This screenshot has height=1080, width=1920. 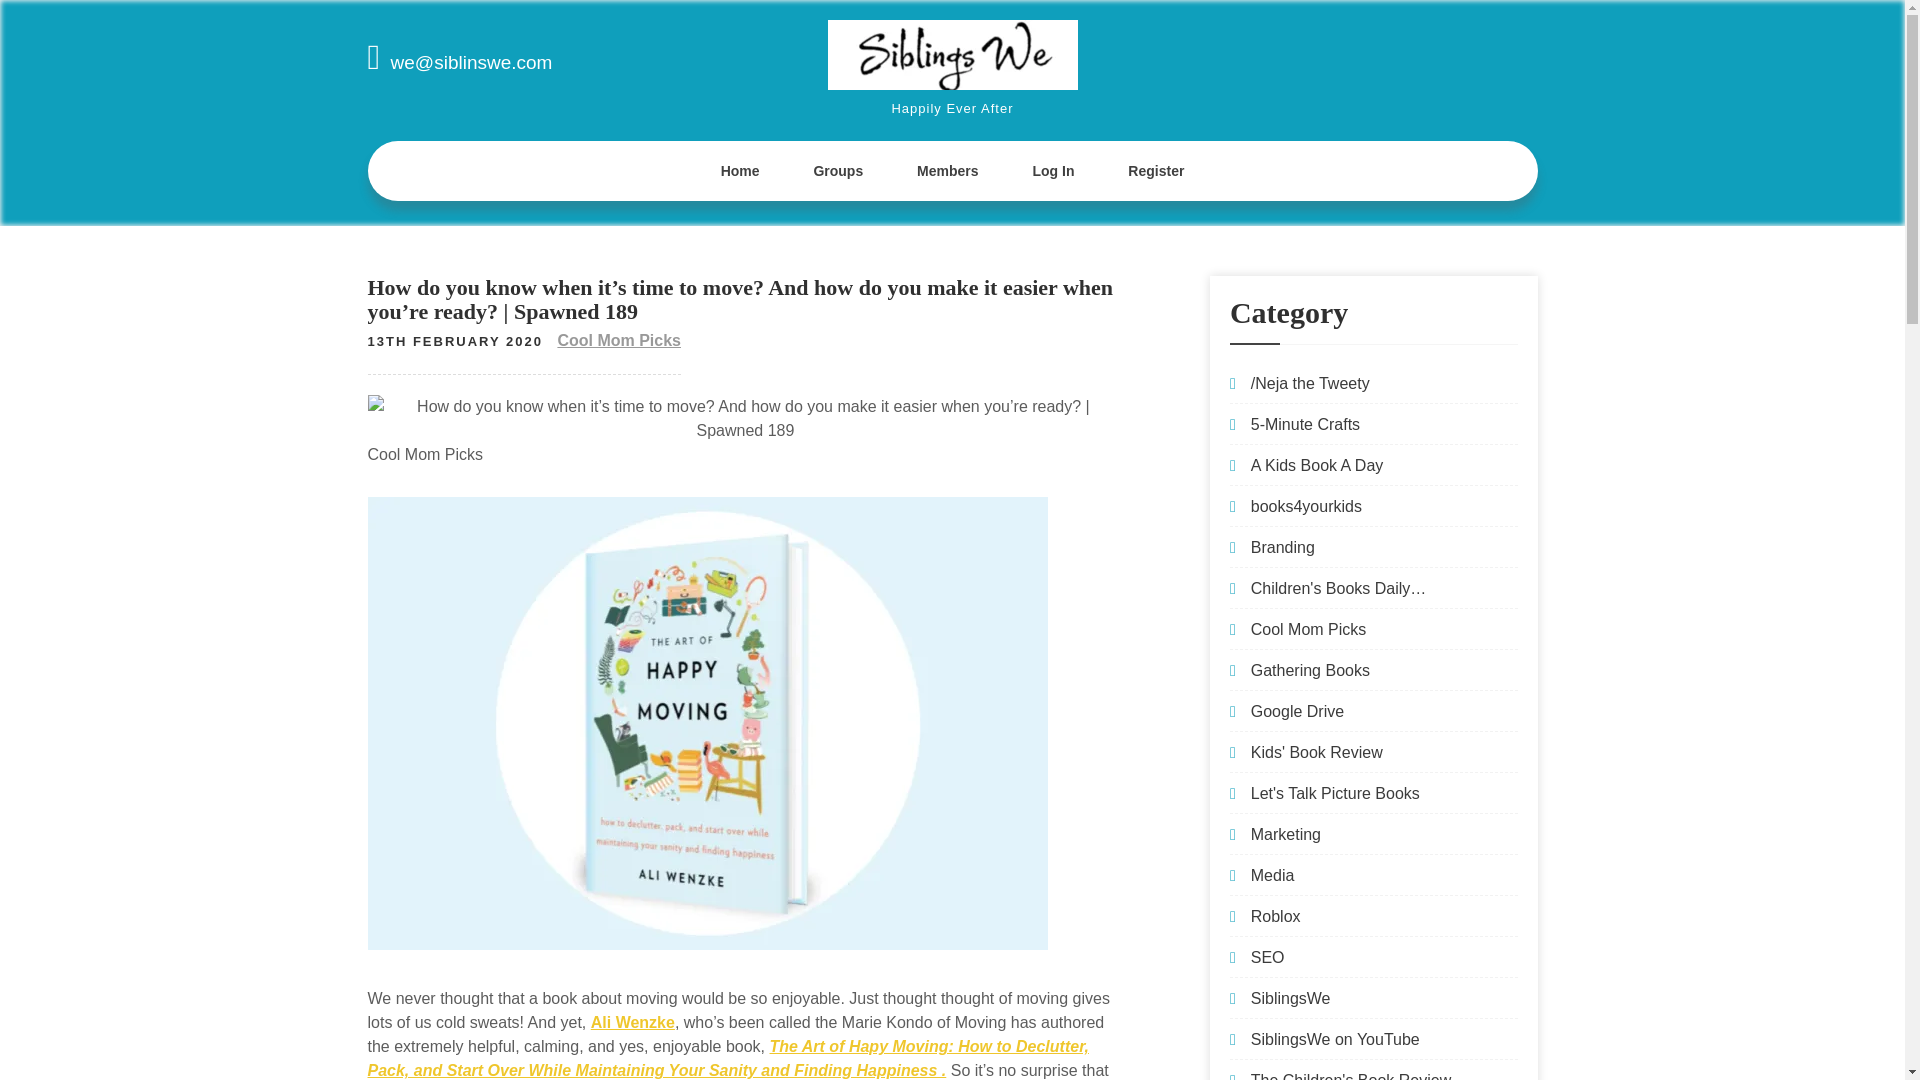 I want to click on Marketing, so click(x=1286, y=834).